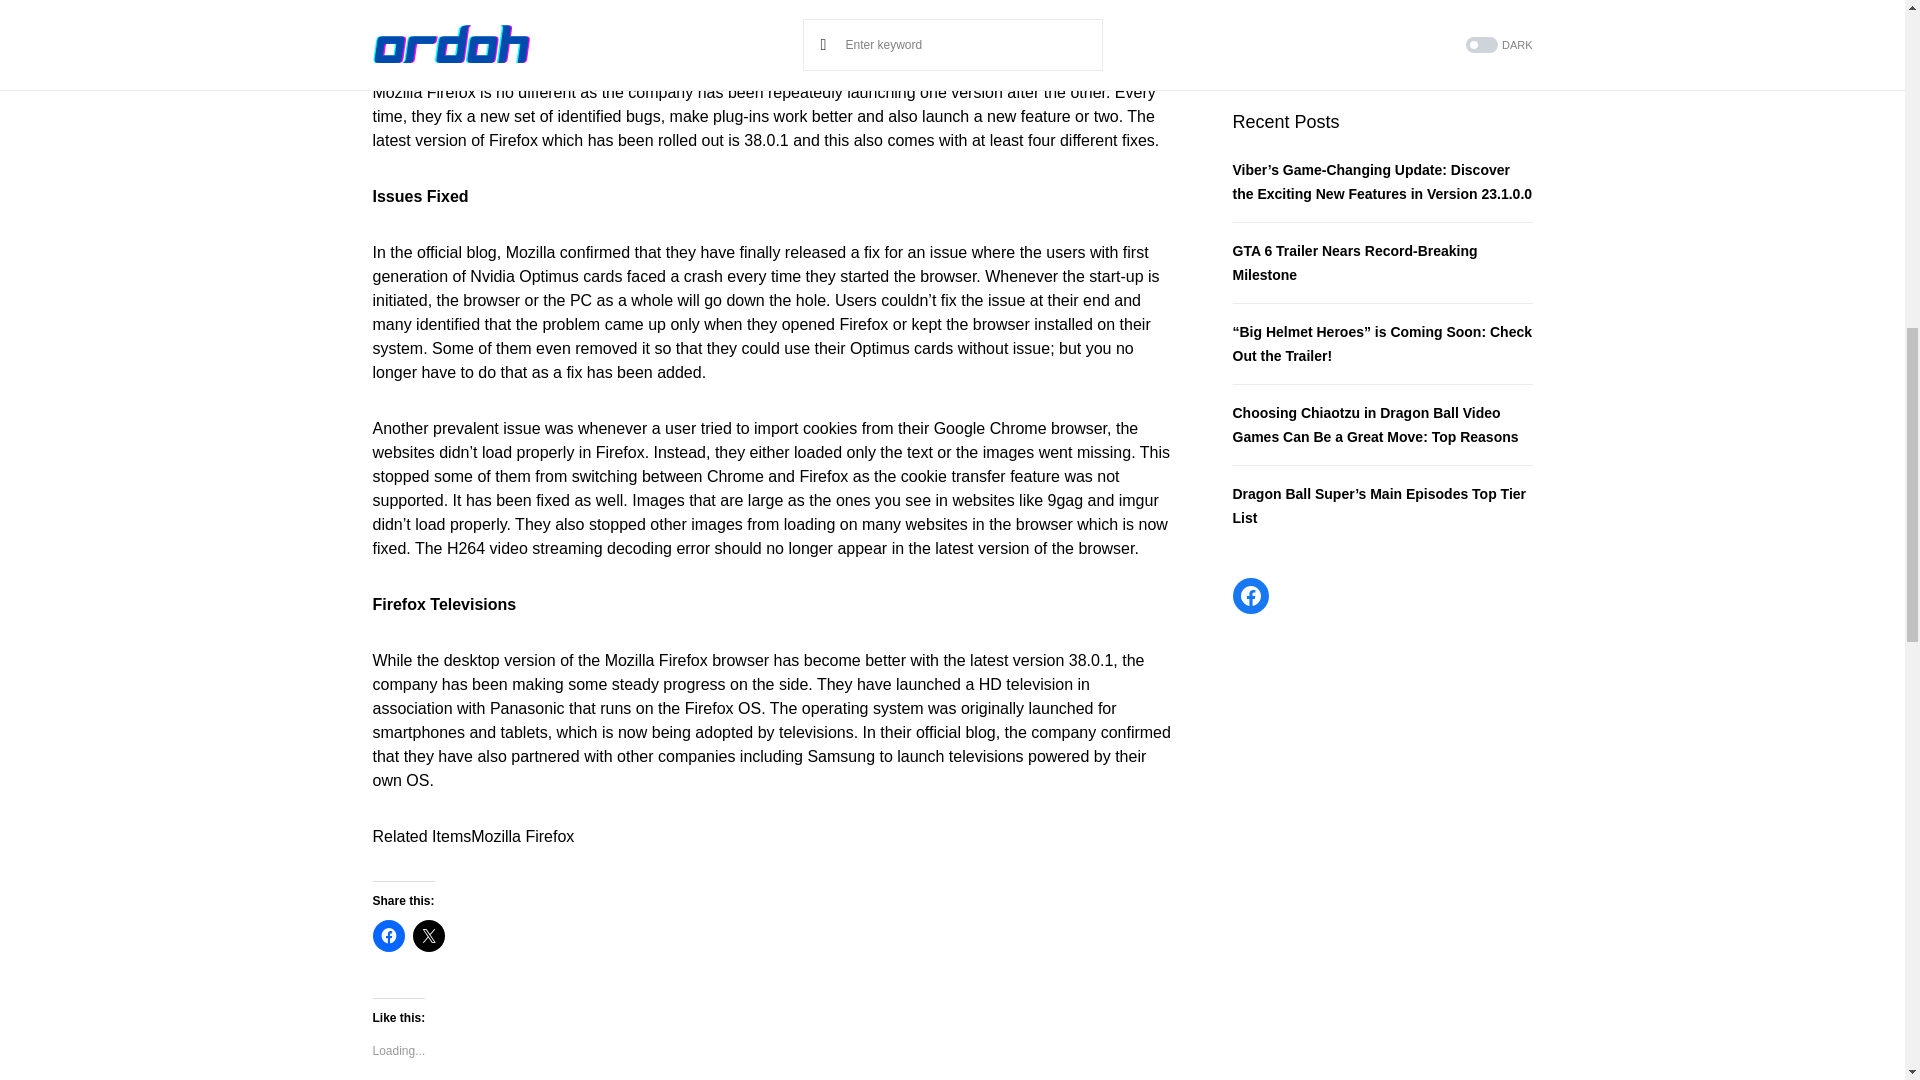 The height and width of the screenshot is (1080, 1920). I want to click on Click to share on X, so click(428, 936).